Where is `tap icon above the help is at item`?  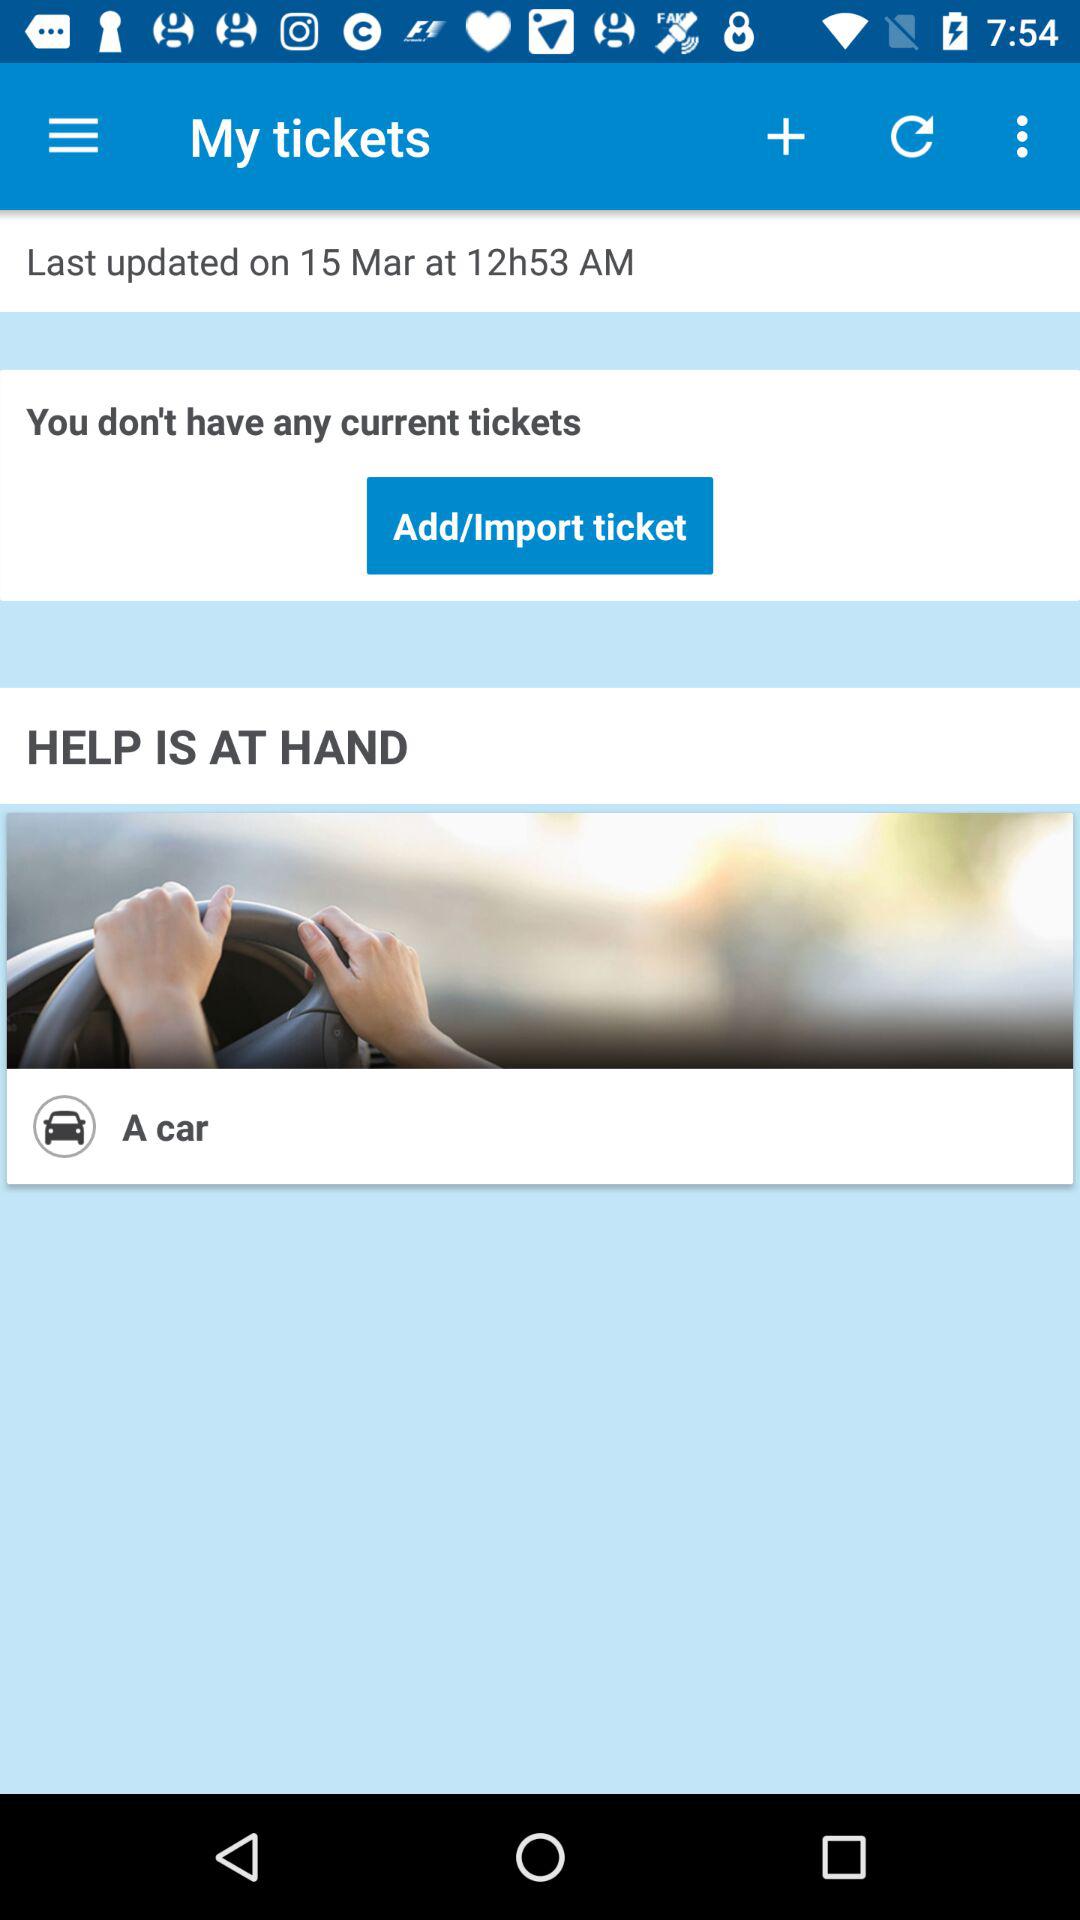
tap icon above the help is at item is located at coordinates (540, 525).